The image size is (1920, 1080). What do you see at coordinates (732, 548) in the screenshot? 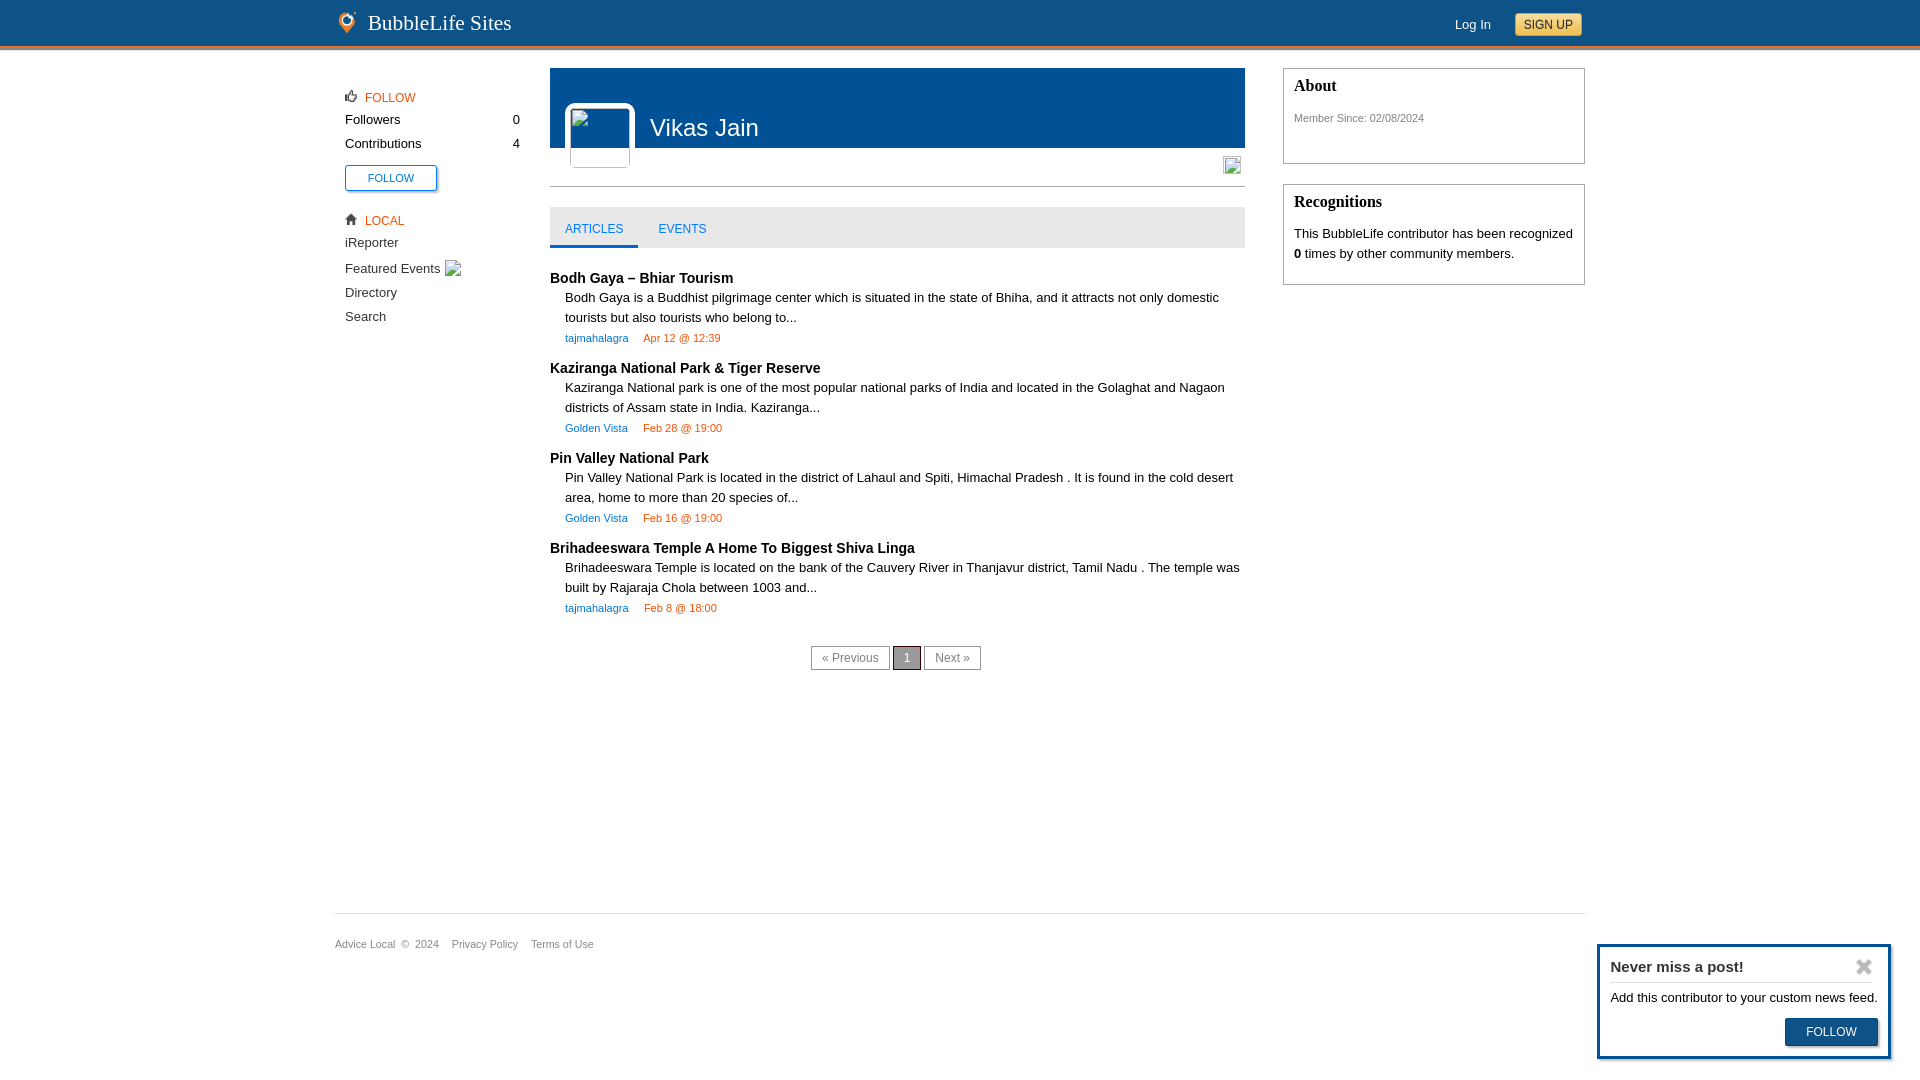
I see `Brihadeeswara Temple A Home To Biggest Shiva Linga` at bounding box center [732, 548].